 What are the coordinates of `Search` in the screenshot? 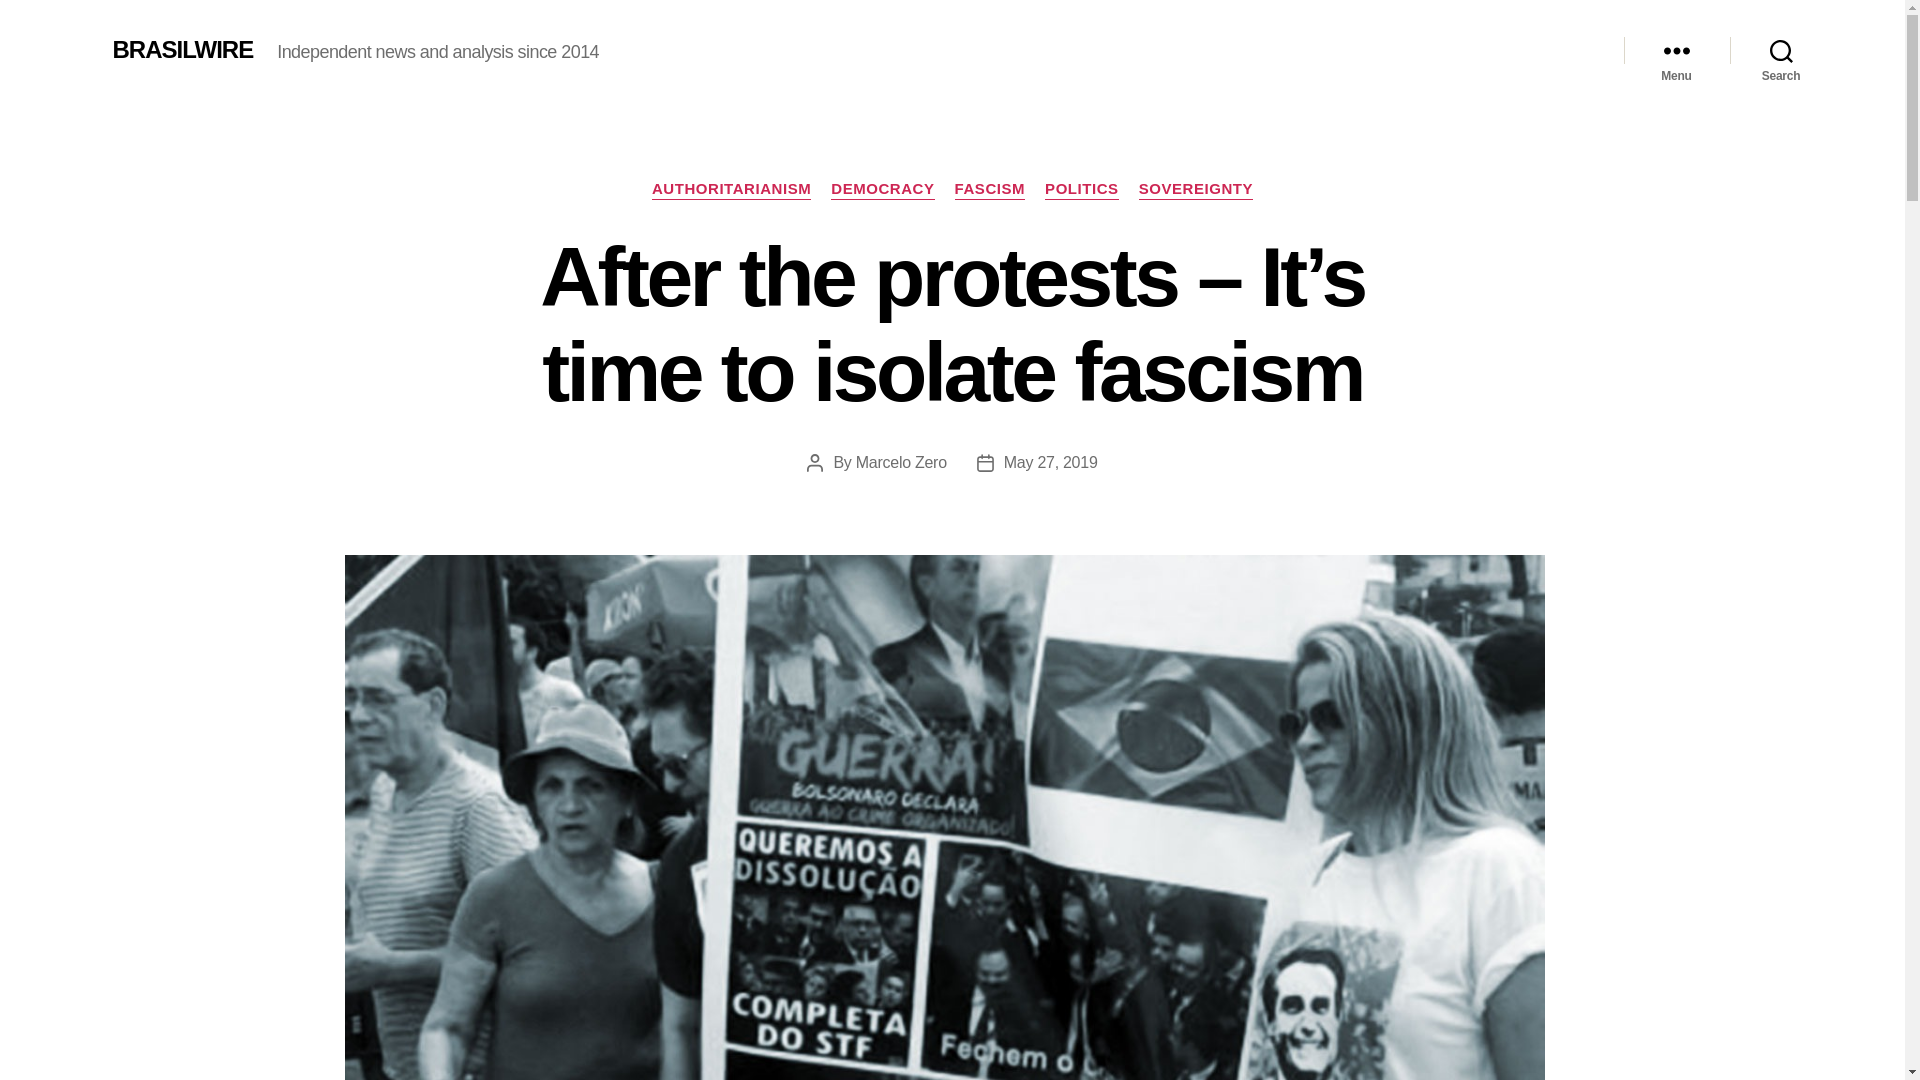 It's located at (1781, 50).